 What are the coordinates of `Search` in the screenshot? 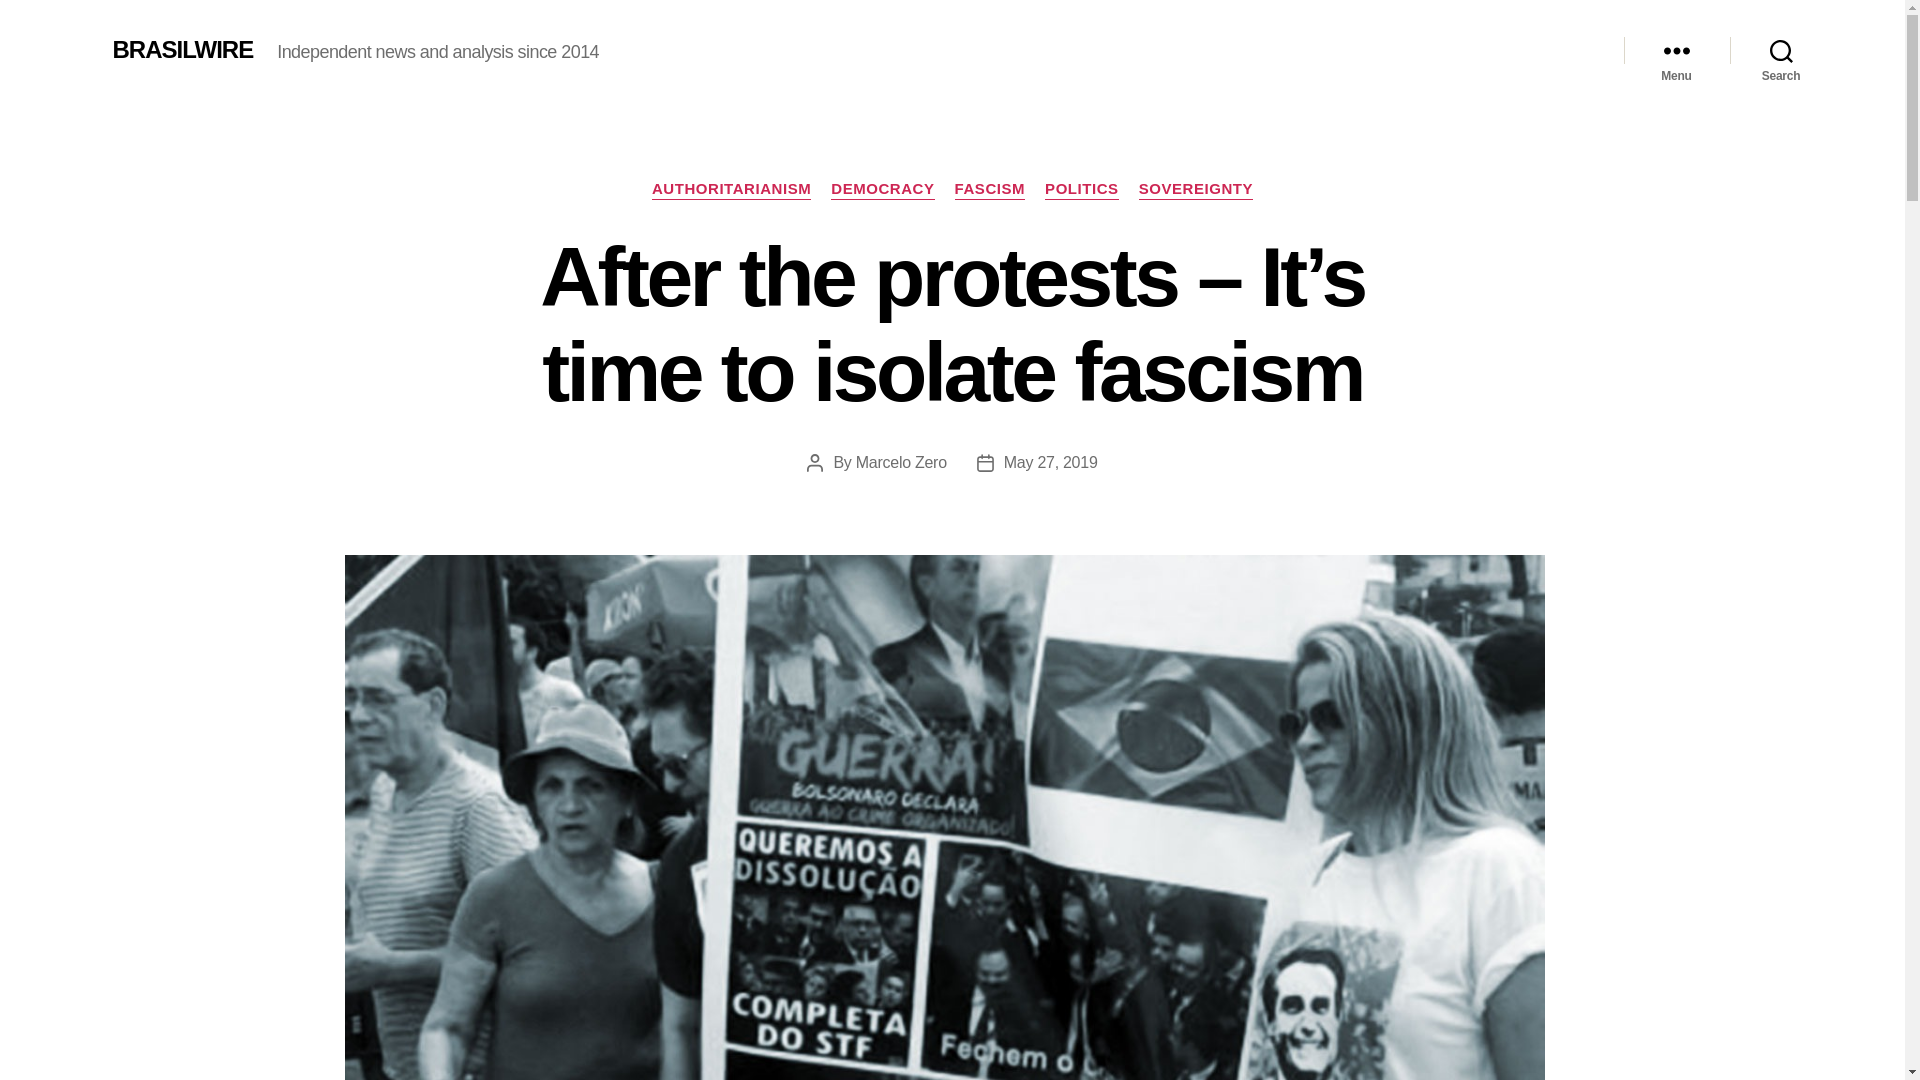 It's located at (1781, 50).